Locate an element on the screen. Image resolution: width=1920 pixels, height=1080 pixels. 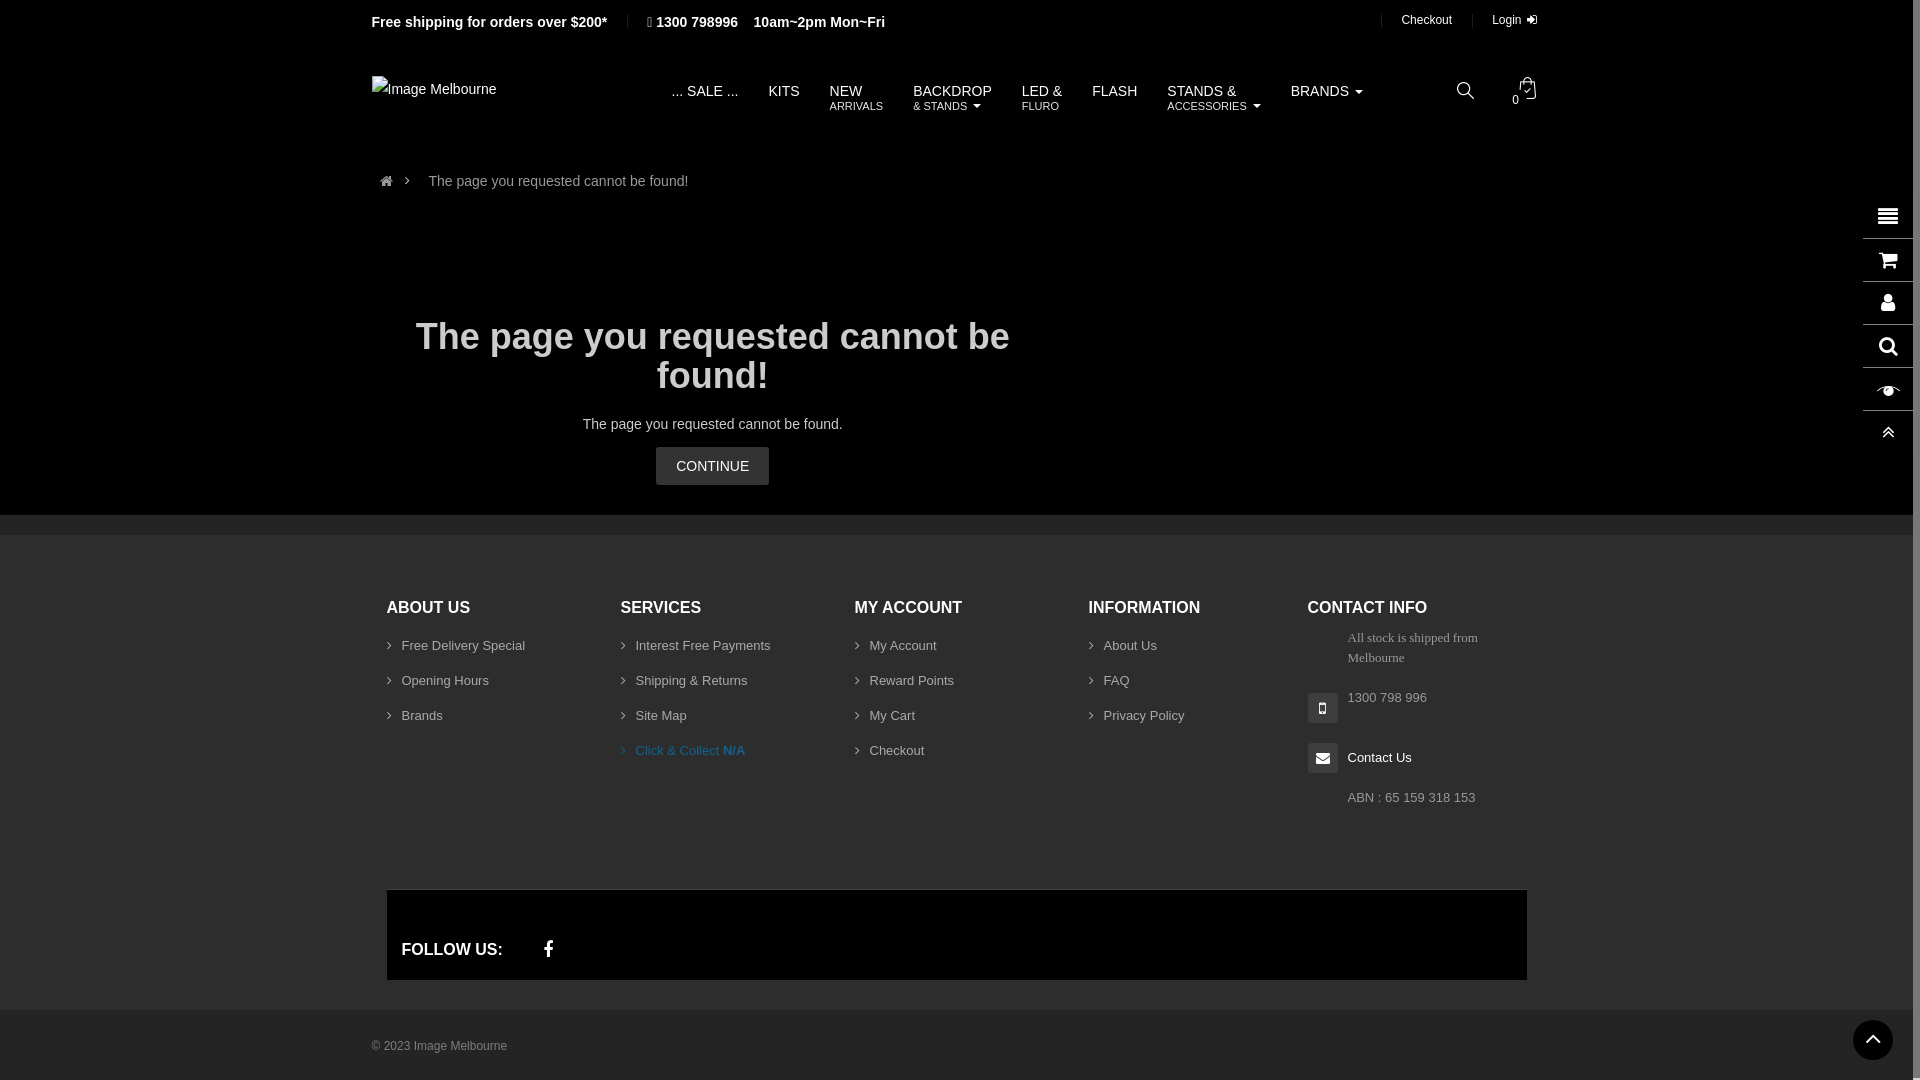
Interest Free Payments is located at coordinates (695, 646).